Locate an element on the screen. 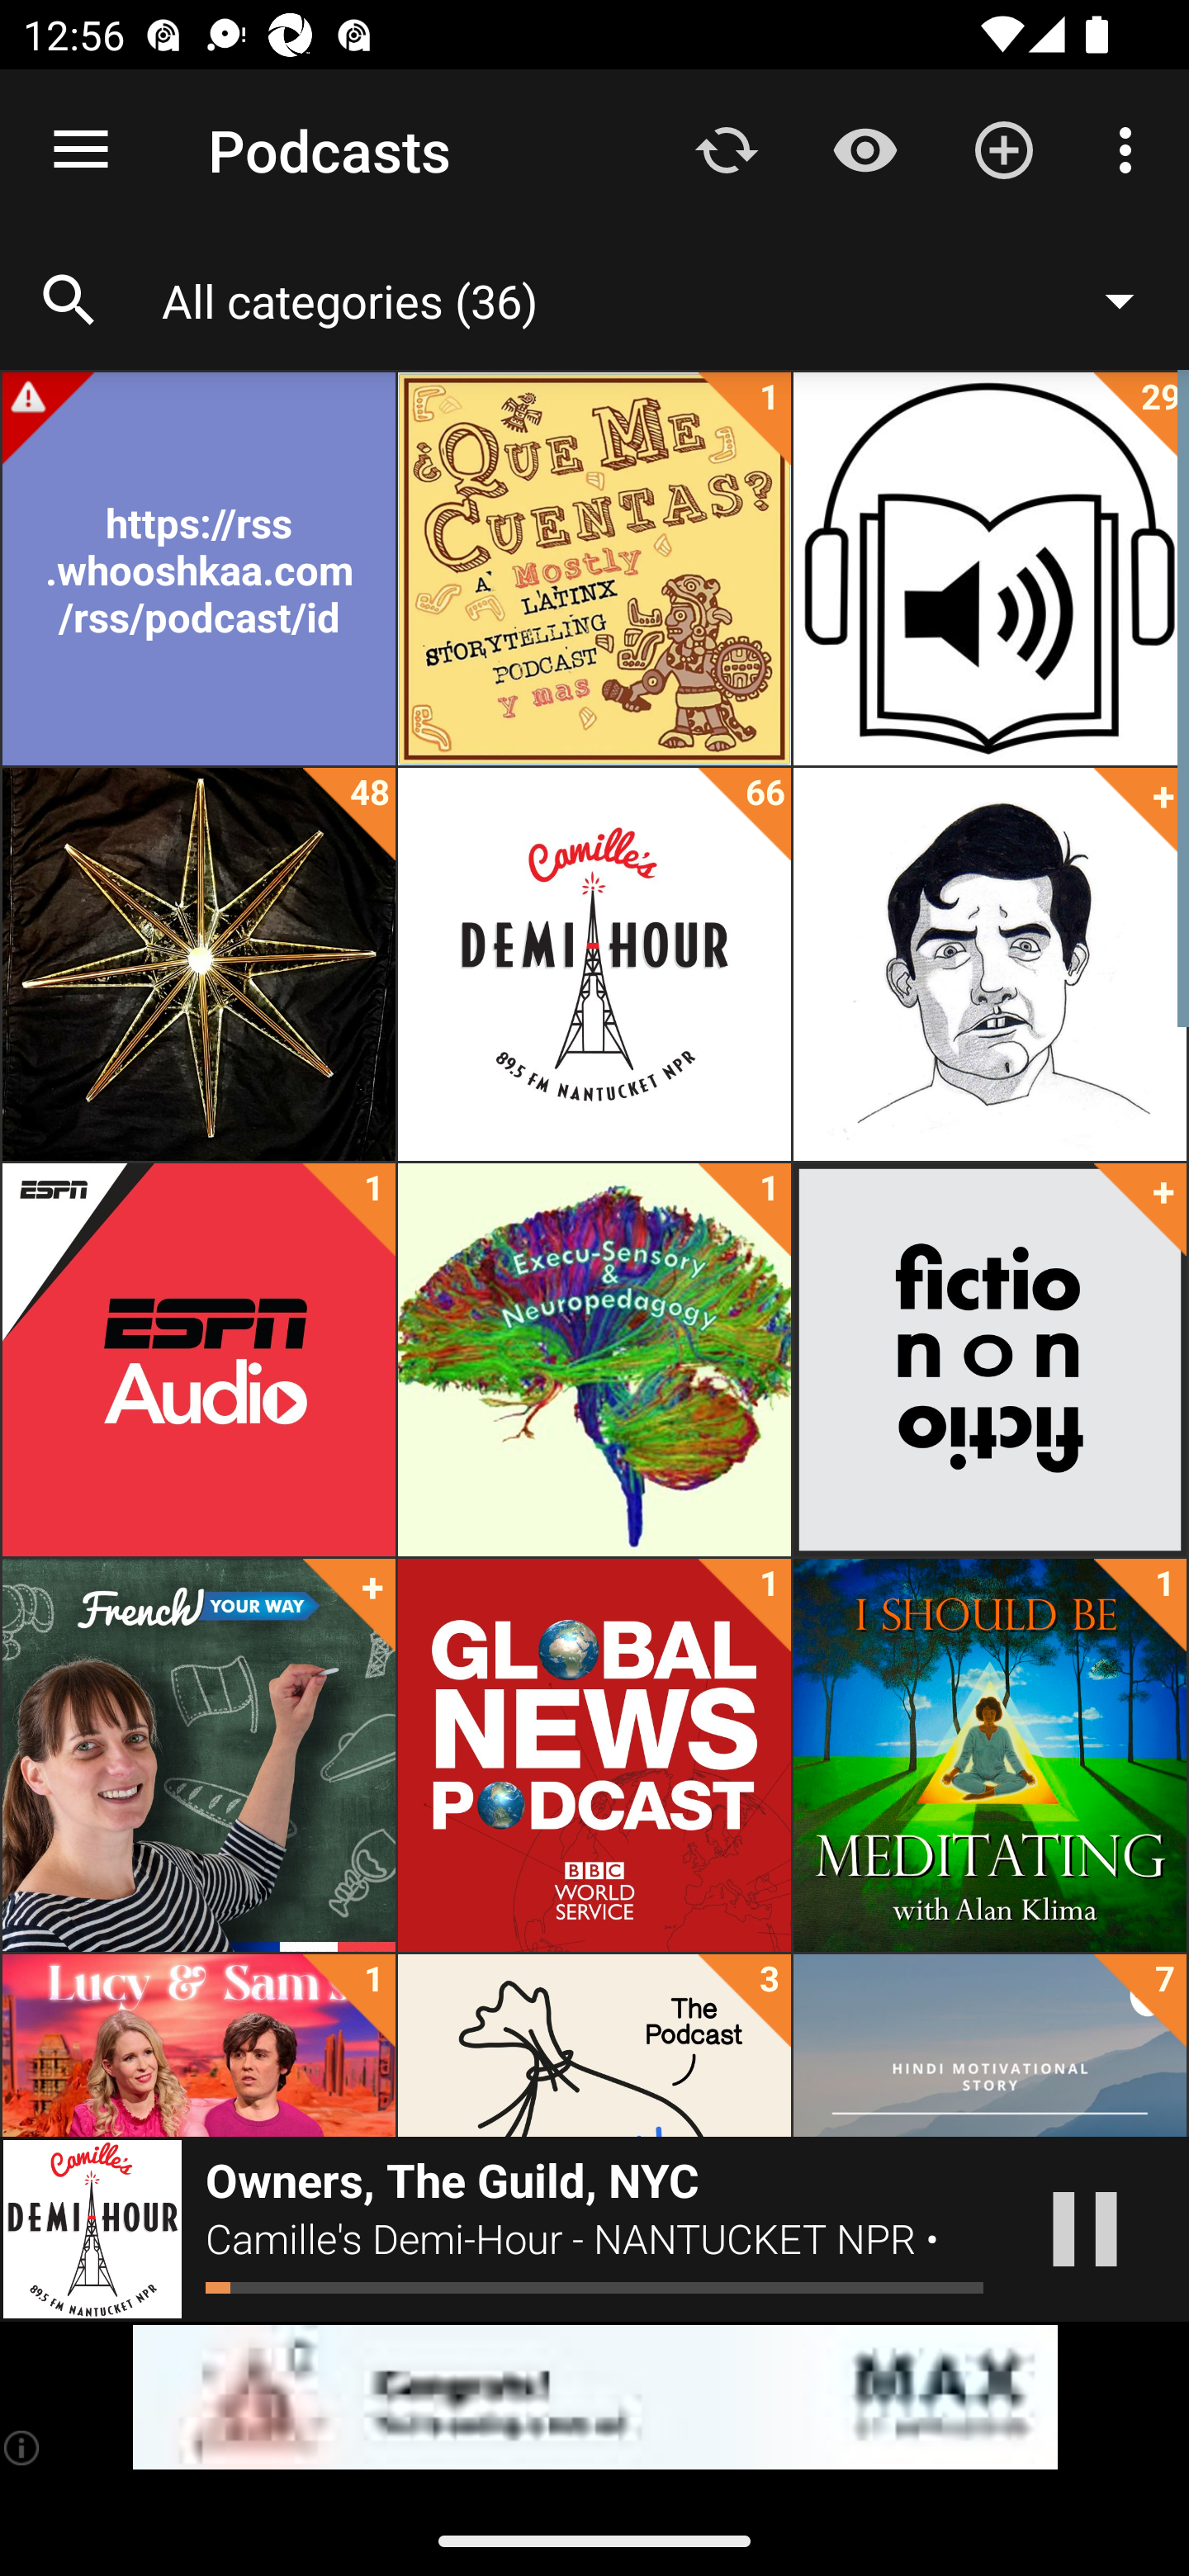  Audiobooks 48 is located at coordinates (198, 964).